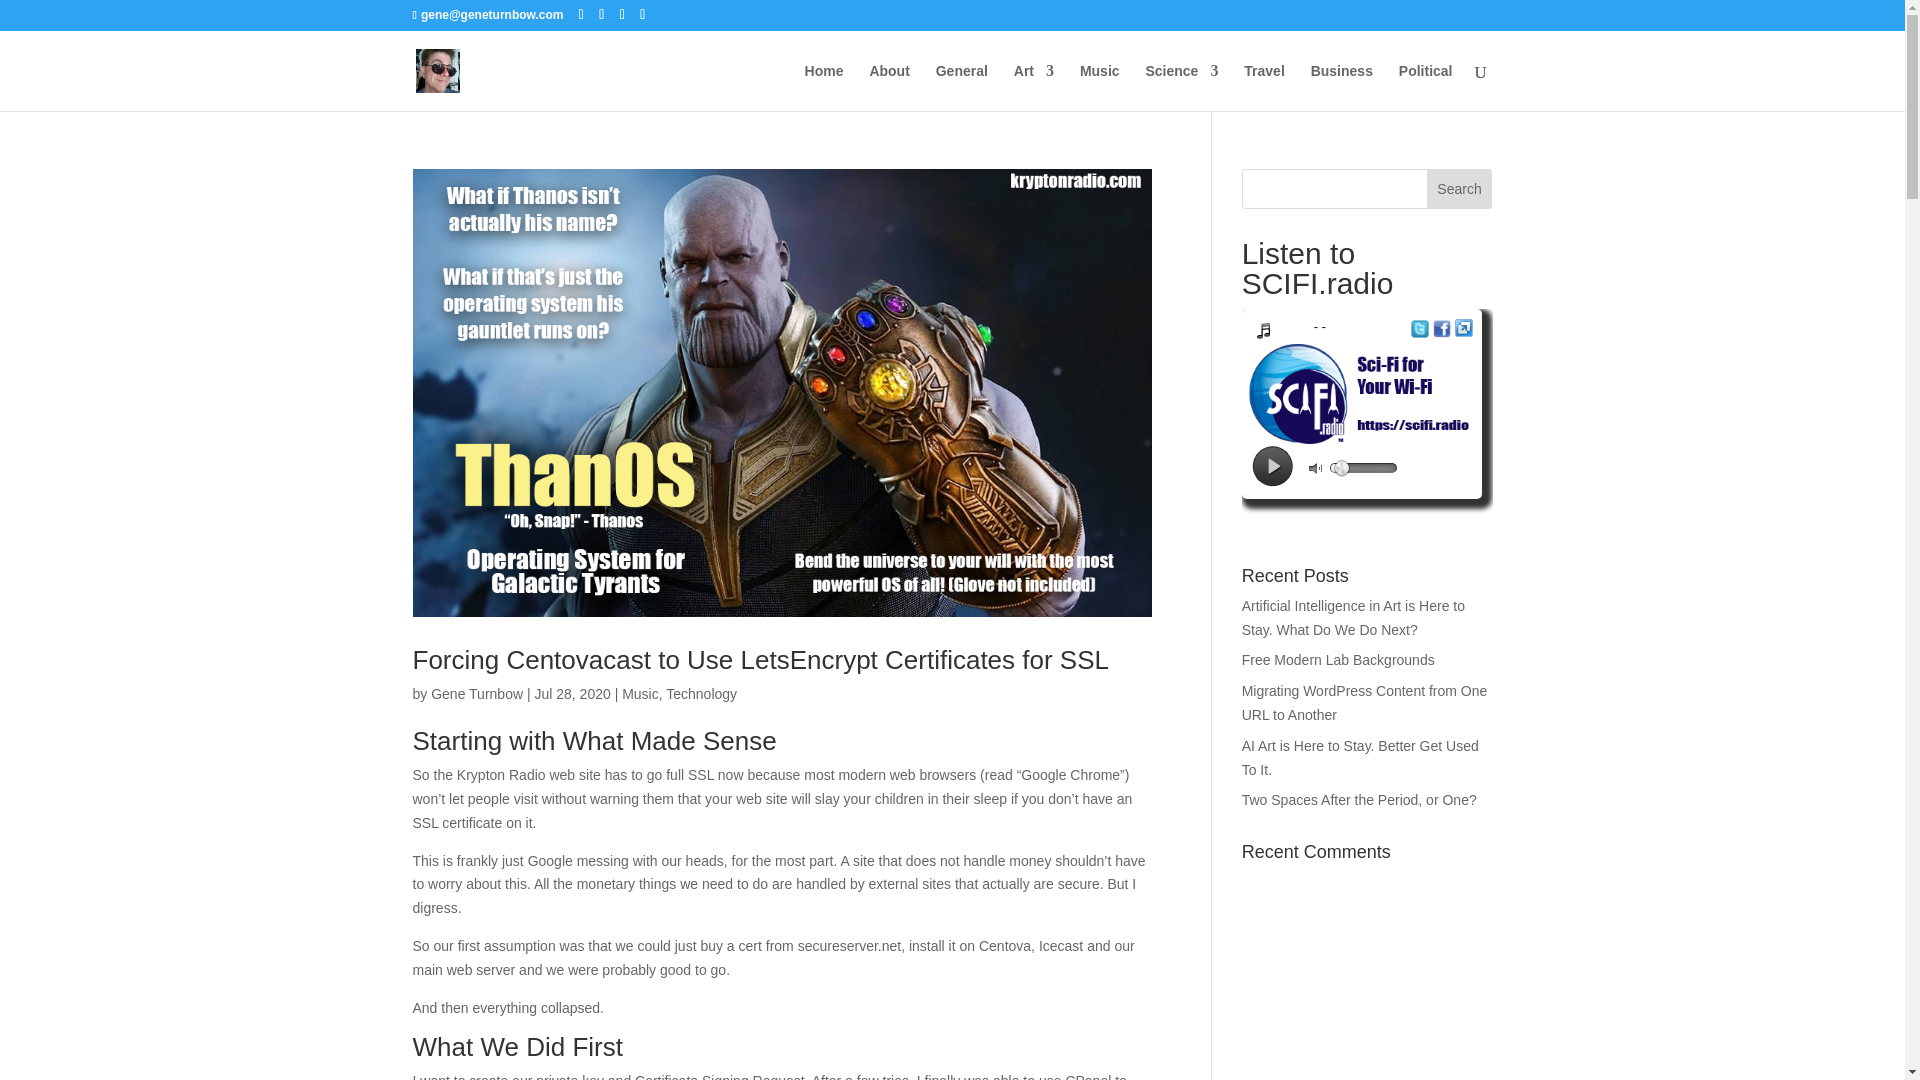 The width and height of the screenshot is (1920, 1080). What do you see at coordinates (1368, 990) in the screenshot?
I see `CodePen Embed rawvJe` at bounding box center [1368, 990].